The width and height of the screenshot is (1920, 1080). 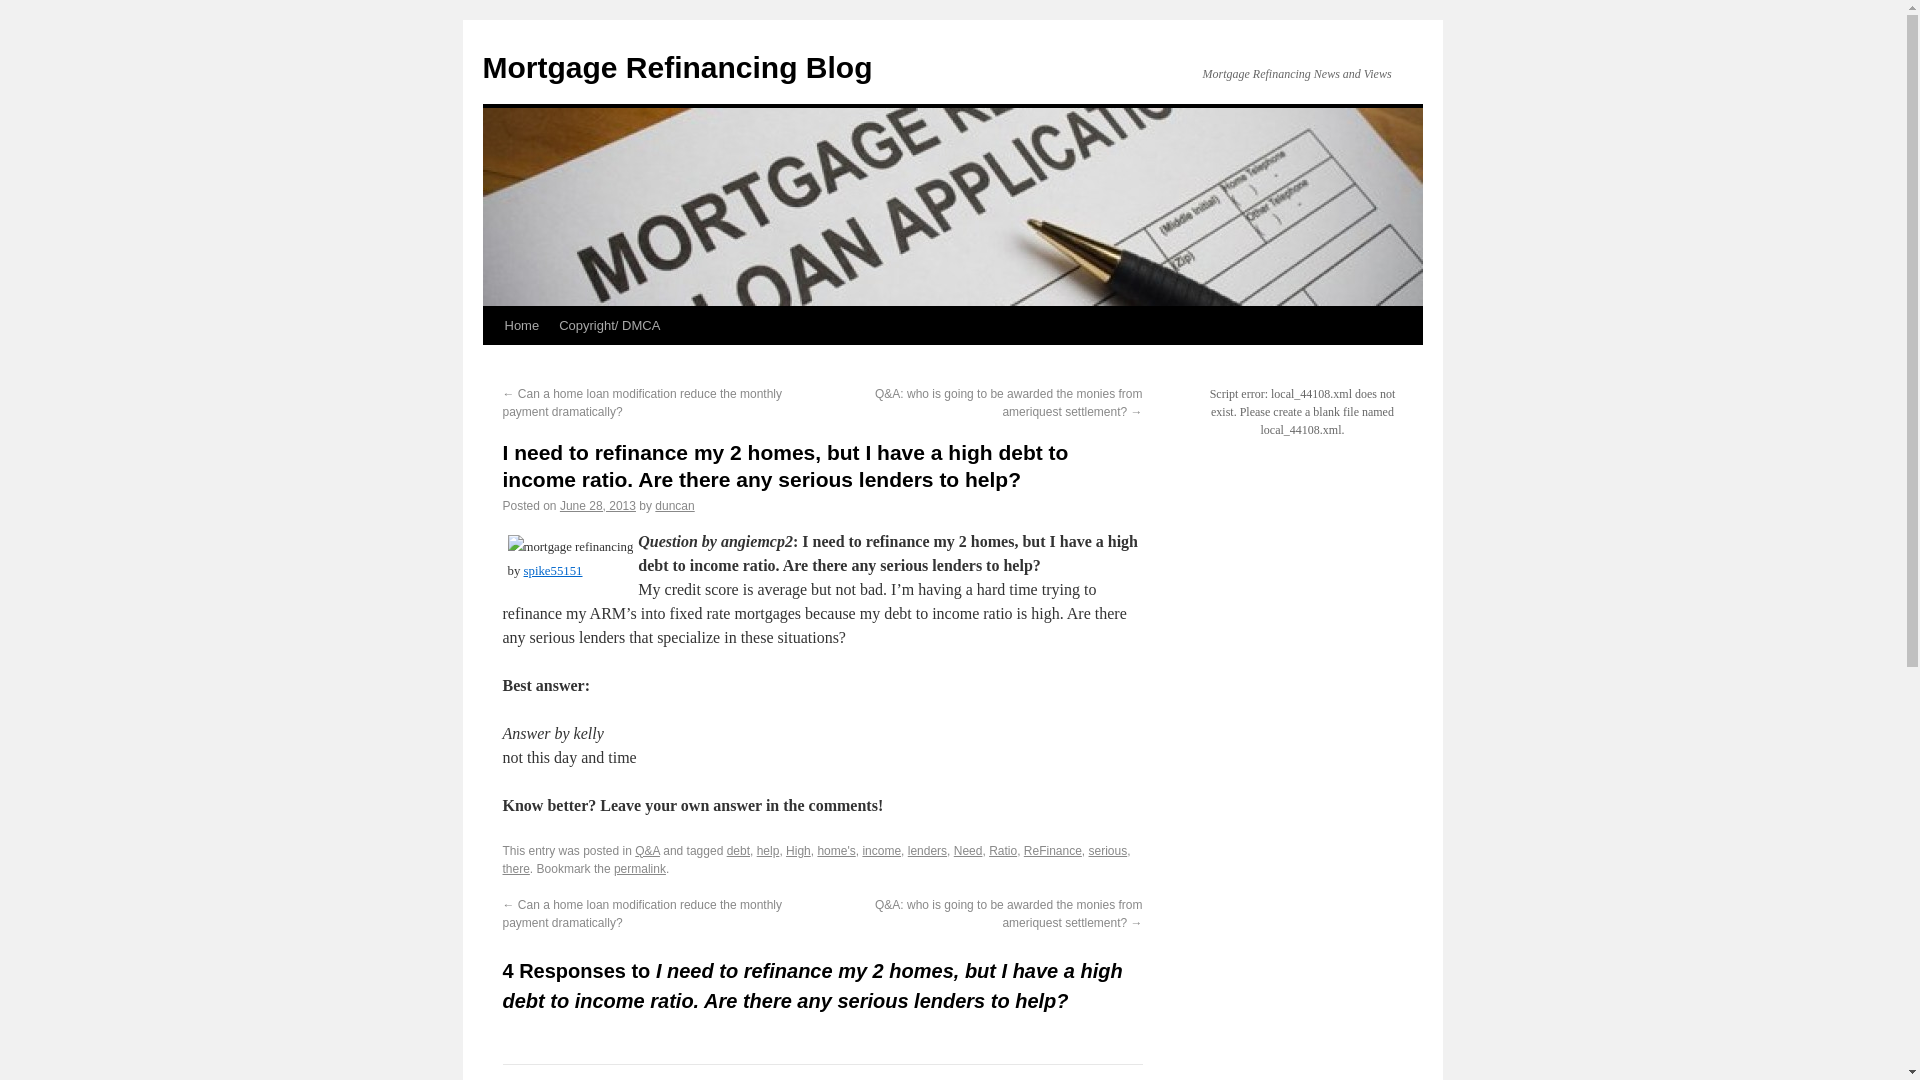 What do you see at coordinates (738, 850) in the screenshot?
I see `debt` at bounding box center [738, 850].